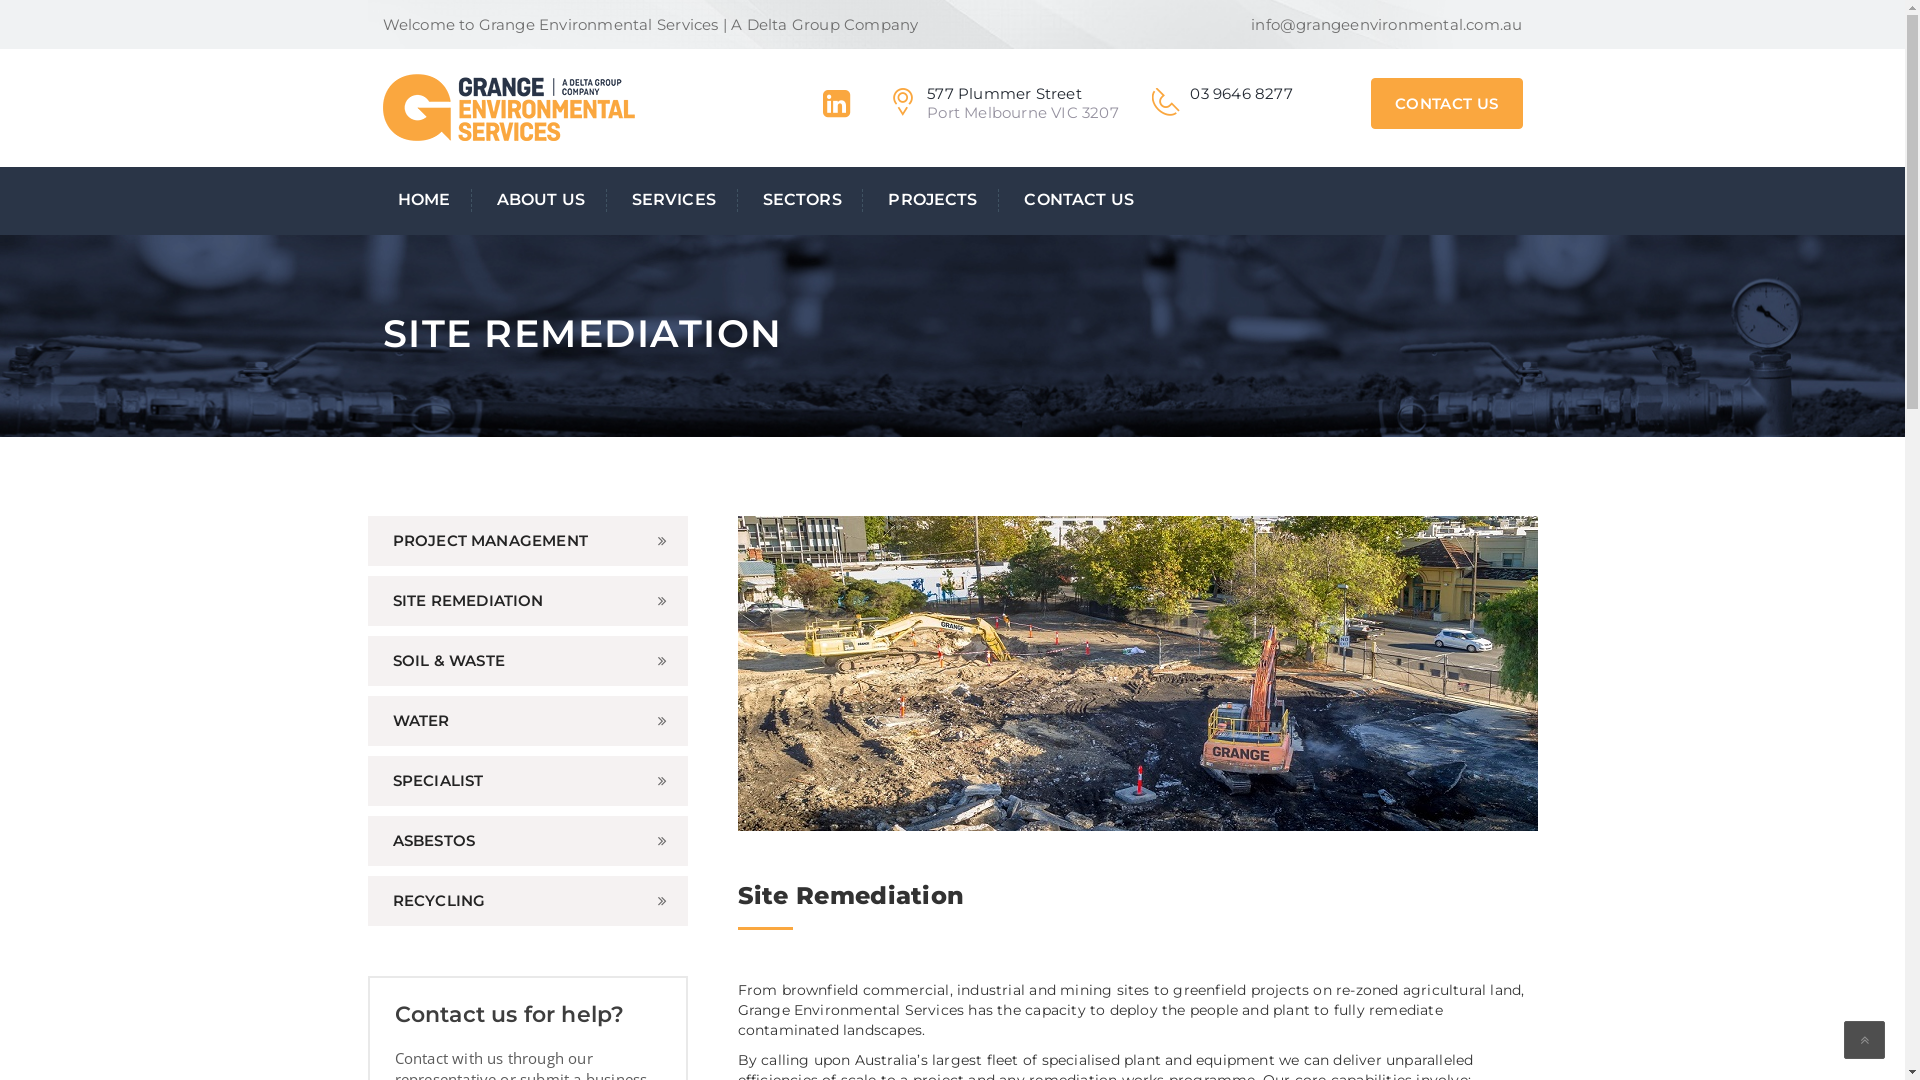 Image resolution: width=1920 pixels, height=1080 pixels. I want to click on Site Remediation Feature2, so click(1138, 674).